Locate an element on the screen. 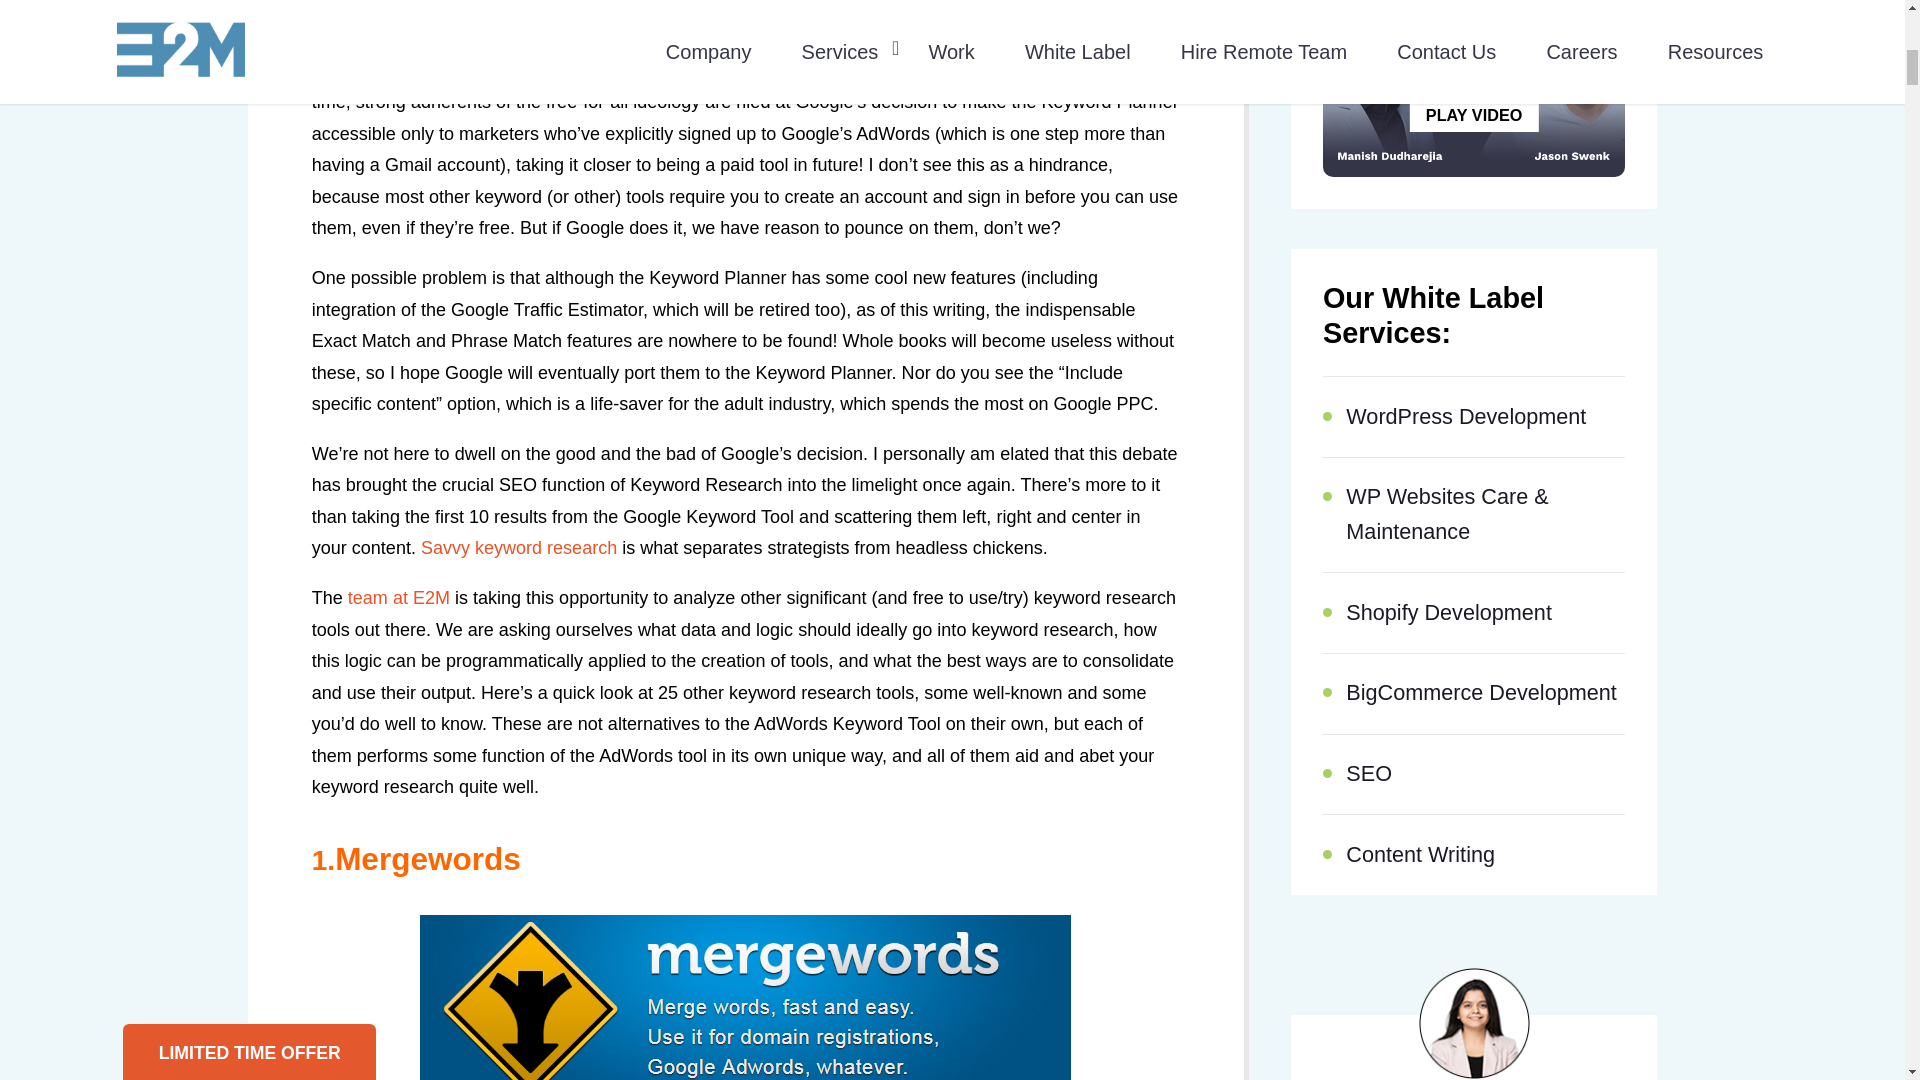 Image resolution: width=1920 pixels, height=1080 pixels. E2M Solutions is located at coordinates (398, 598).